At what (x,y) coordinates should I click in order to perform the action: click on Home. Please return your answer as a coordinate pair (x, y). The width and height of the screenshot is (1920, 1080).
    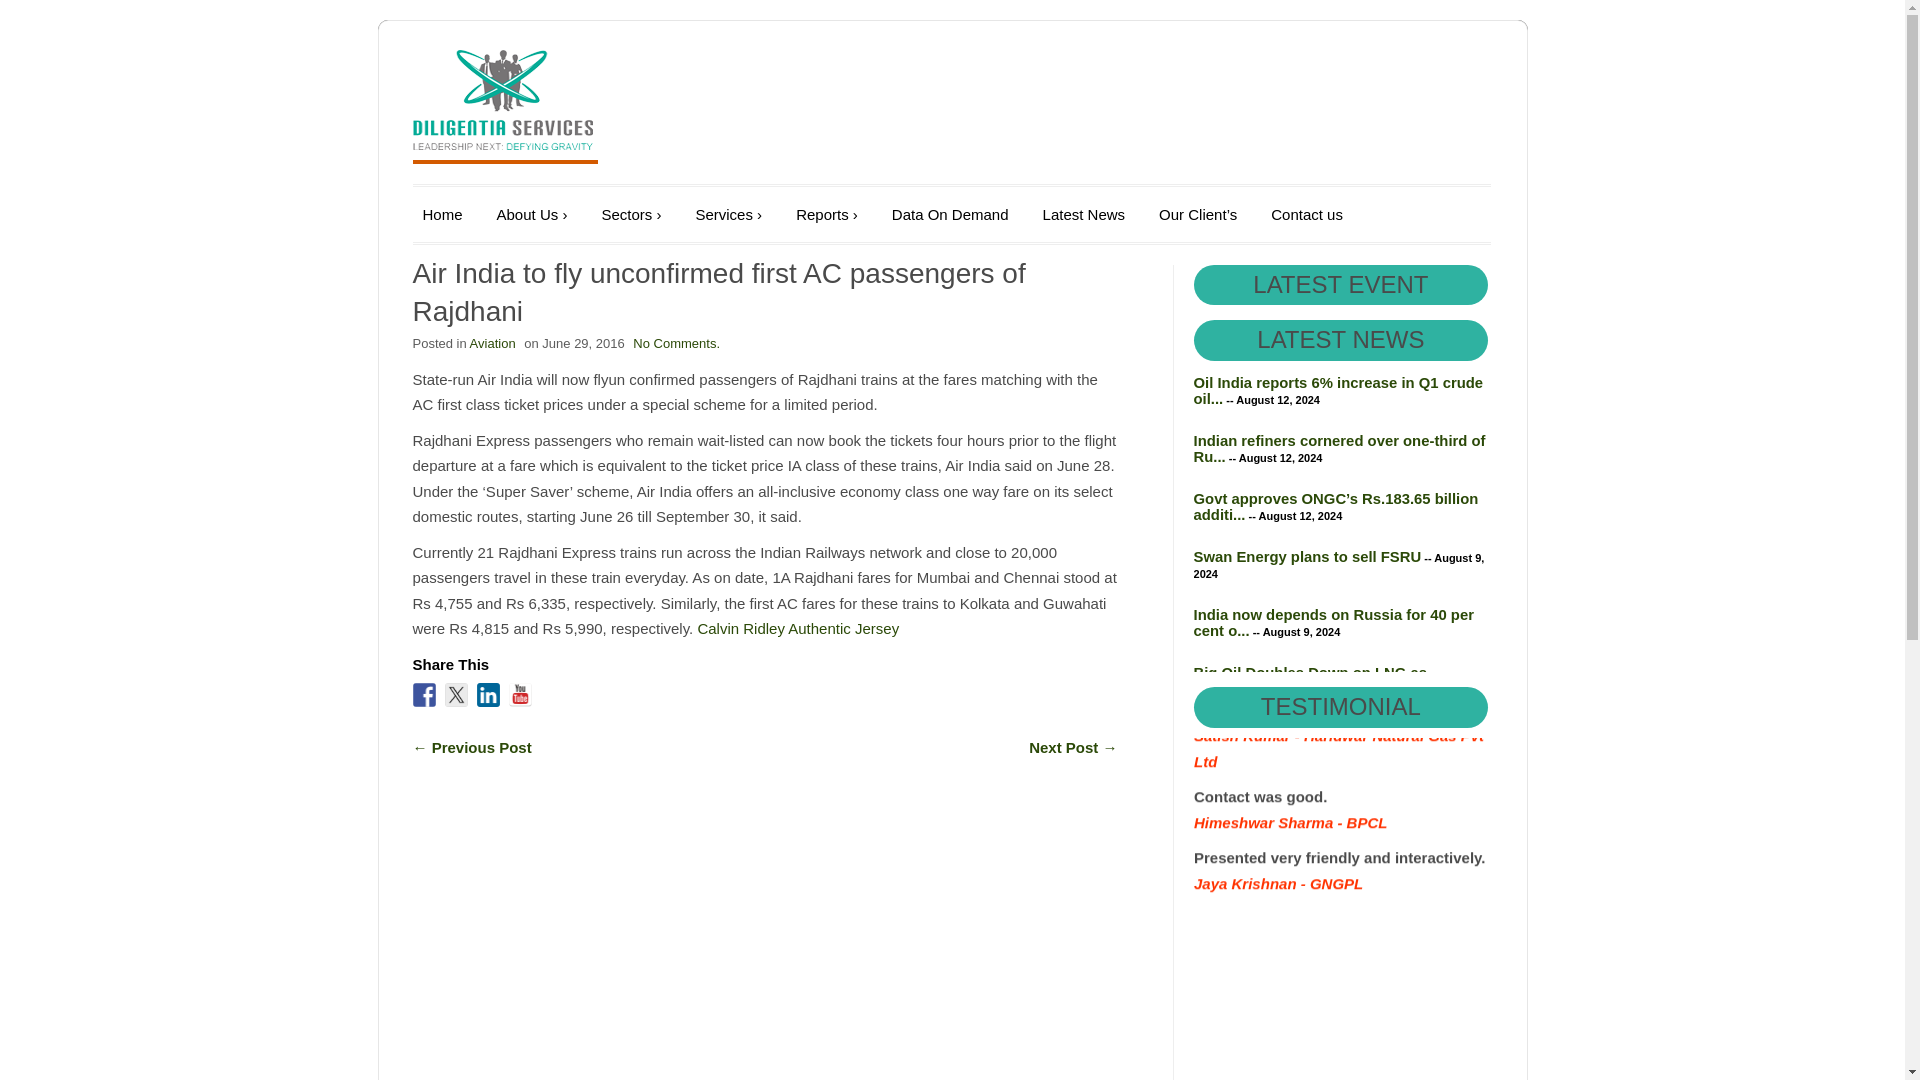
    Looking at the image, I should click on (442, 214).